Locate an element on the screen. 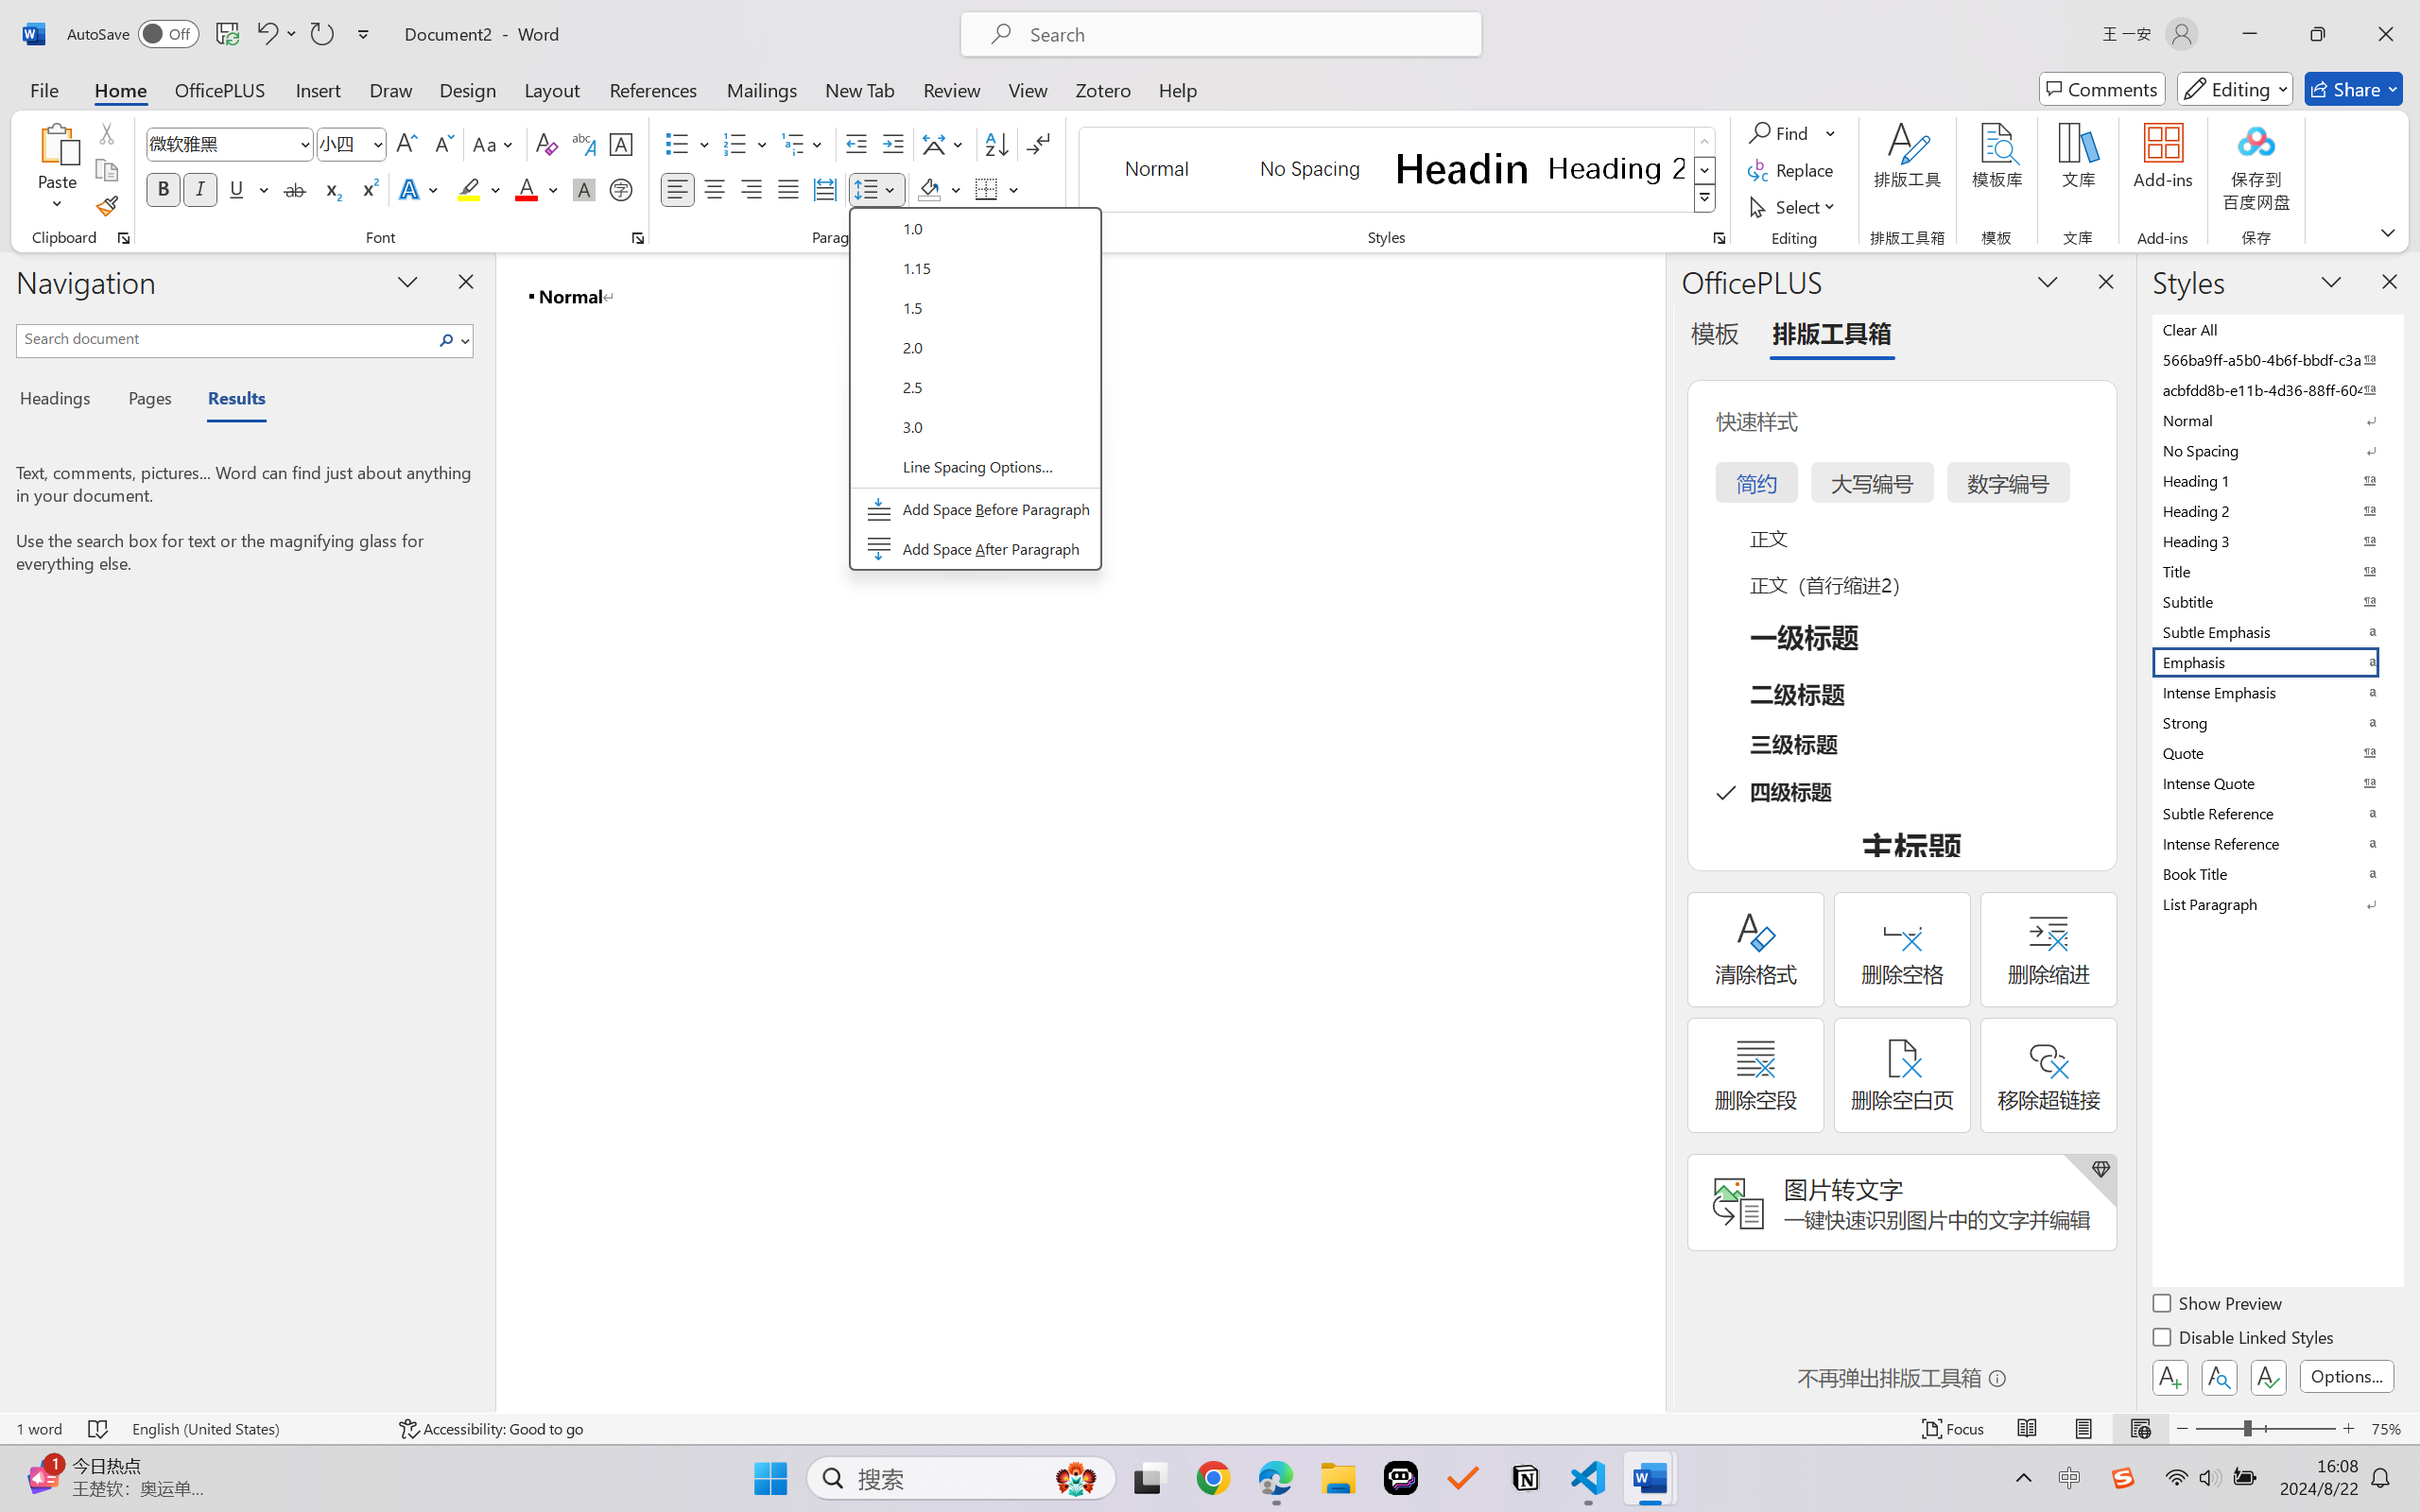 Image resolution: width=2420 pixels, height=1512 pixels. Notion is located at coordinates (1526, 1478).